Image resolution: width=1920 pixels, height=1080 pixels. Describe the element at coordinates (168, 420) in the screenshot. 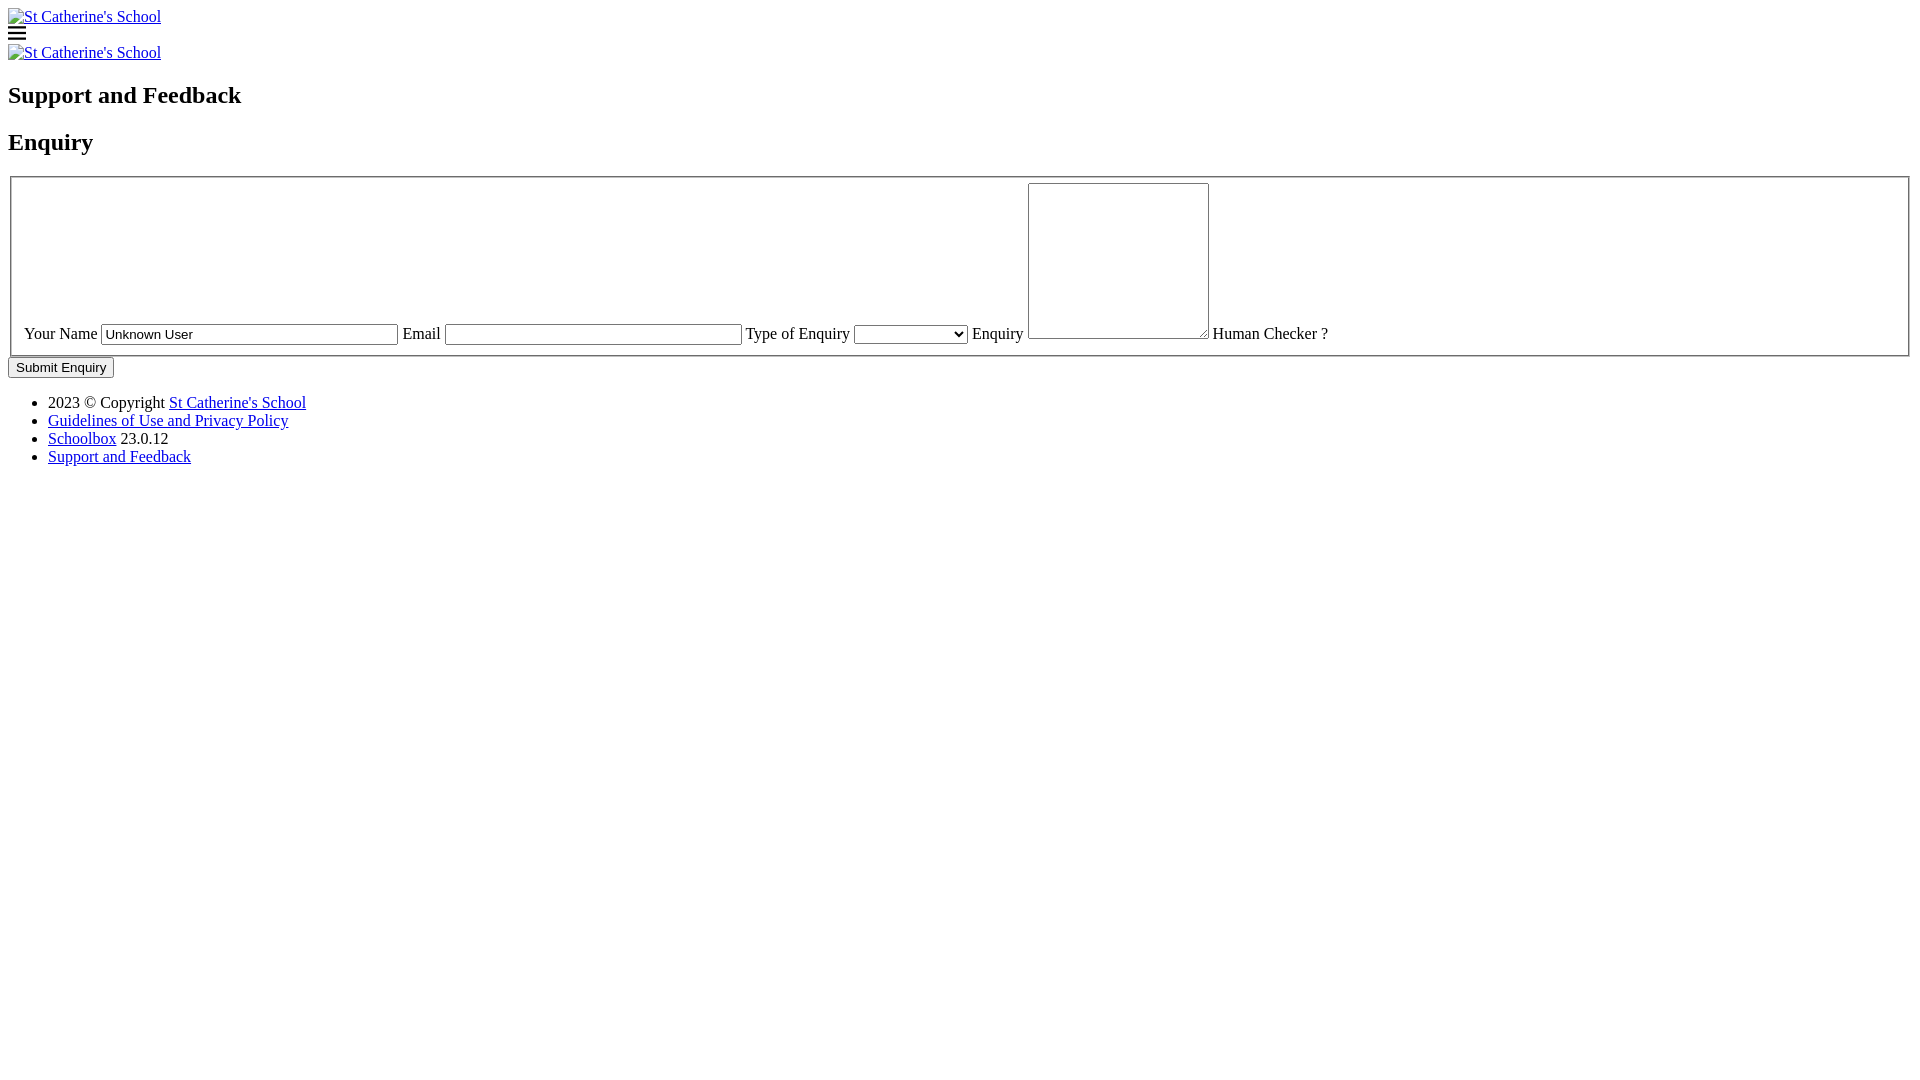

I see `Guidelines of Use and Privacy Policy` at that location.